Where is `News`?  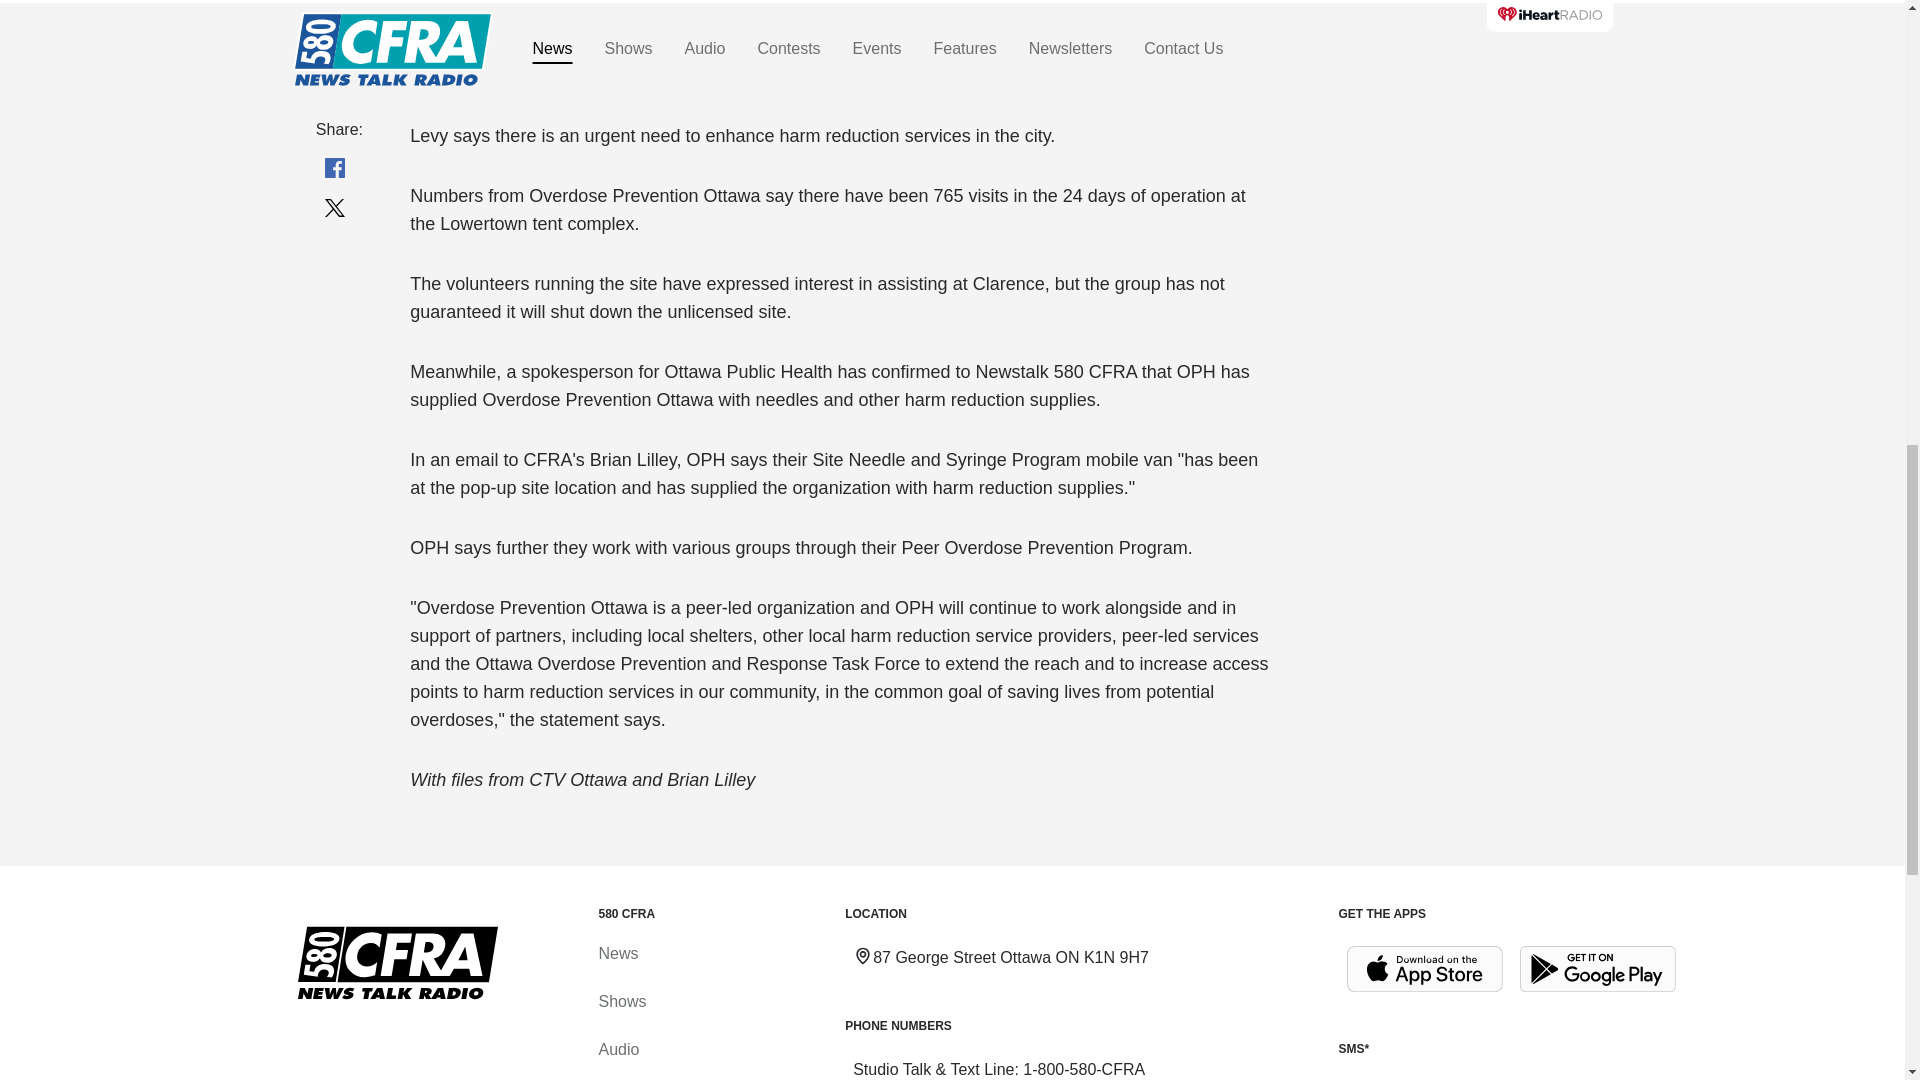
News is located at coordinates (617, 954).